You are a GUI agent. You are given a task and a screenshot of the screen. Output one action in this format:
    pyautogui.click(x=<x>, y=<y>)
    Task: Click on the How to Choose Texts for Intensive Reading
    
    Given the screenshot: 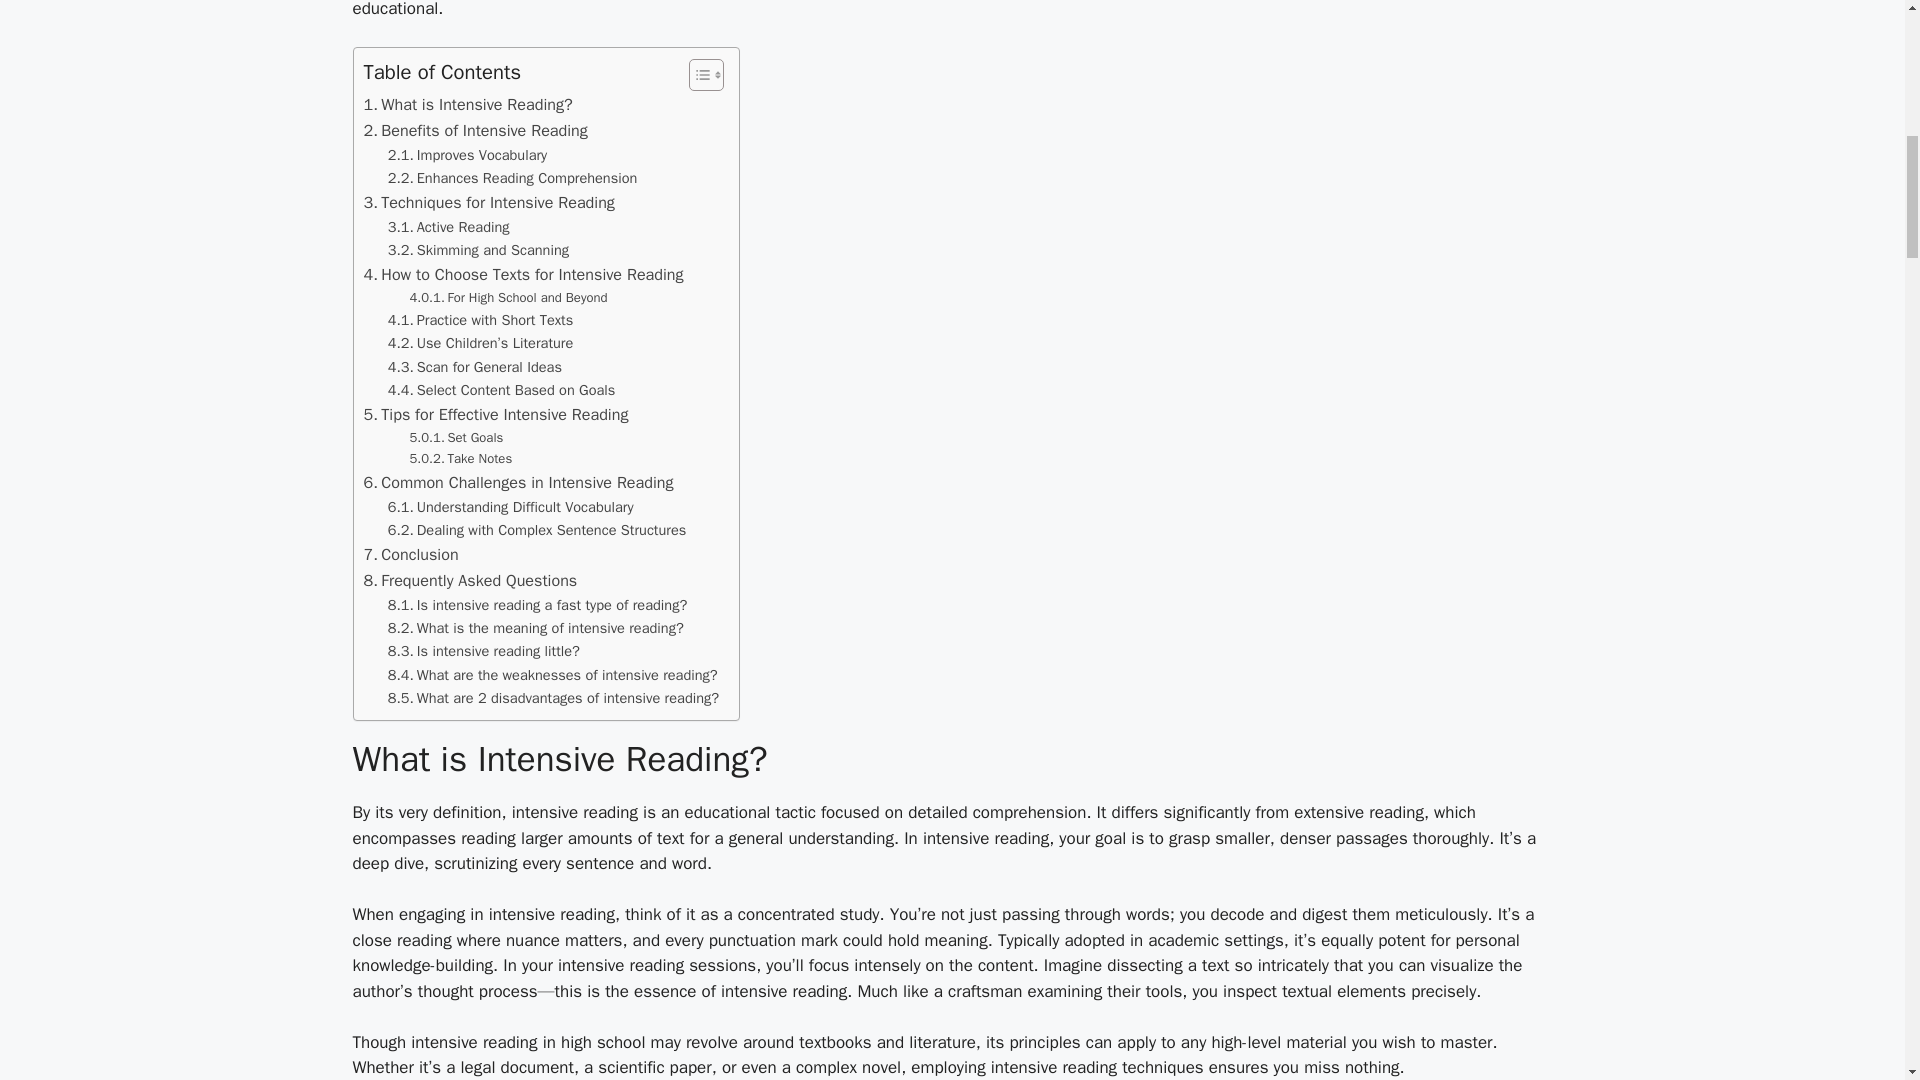 What is the action you would take?
    pyautogui.click(x=524, y=275)
    